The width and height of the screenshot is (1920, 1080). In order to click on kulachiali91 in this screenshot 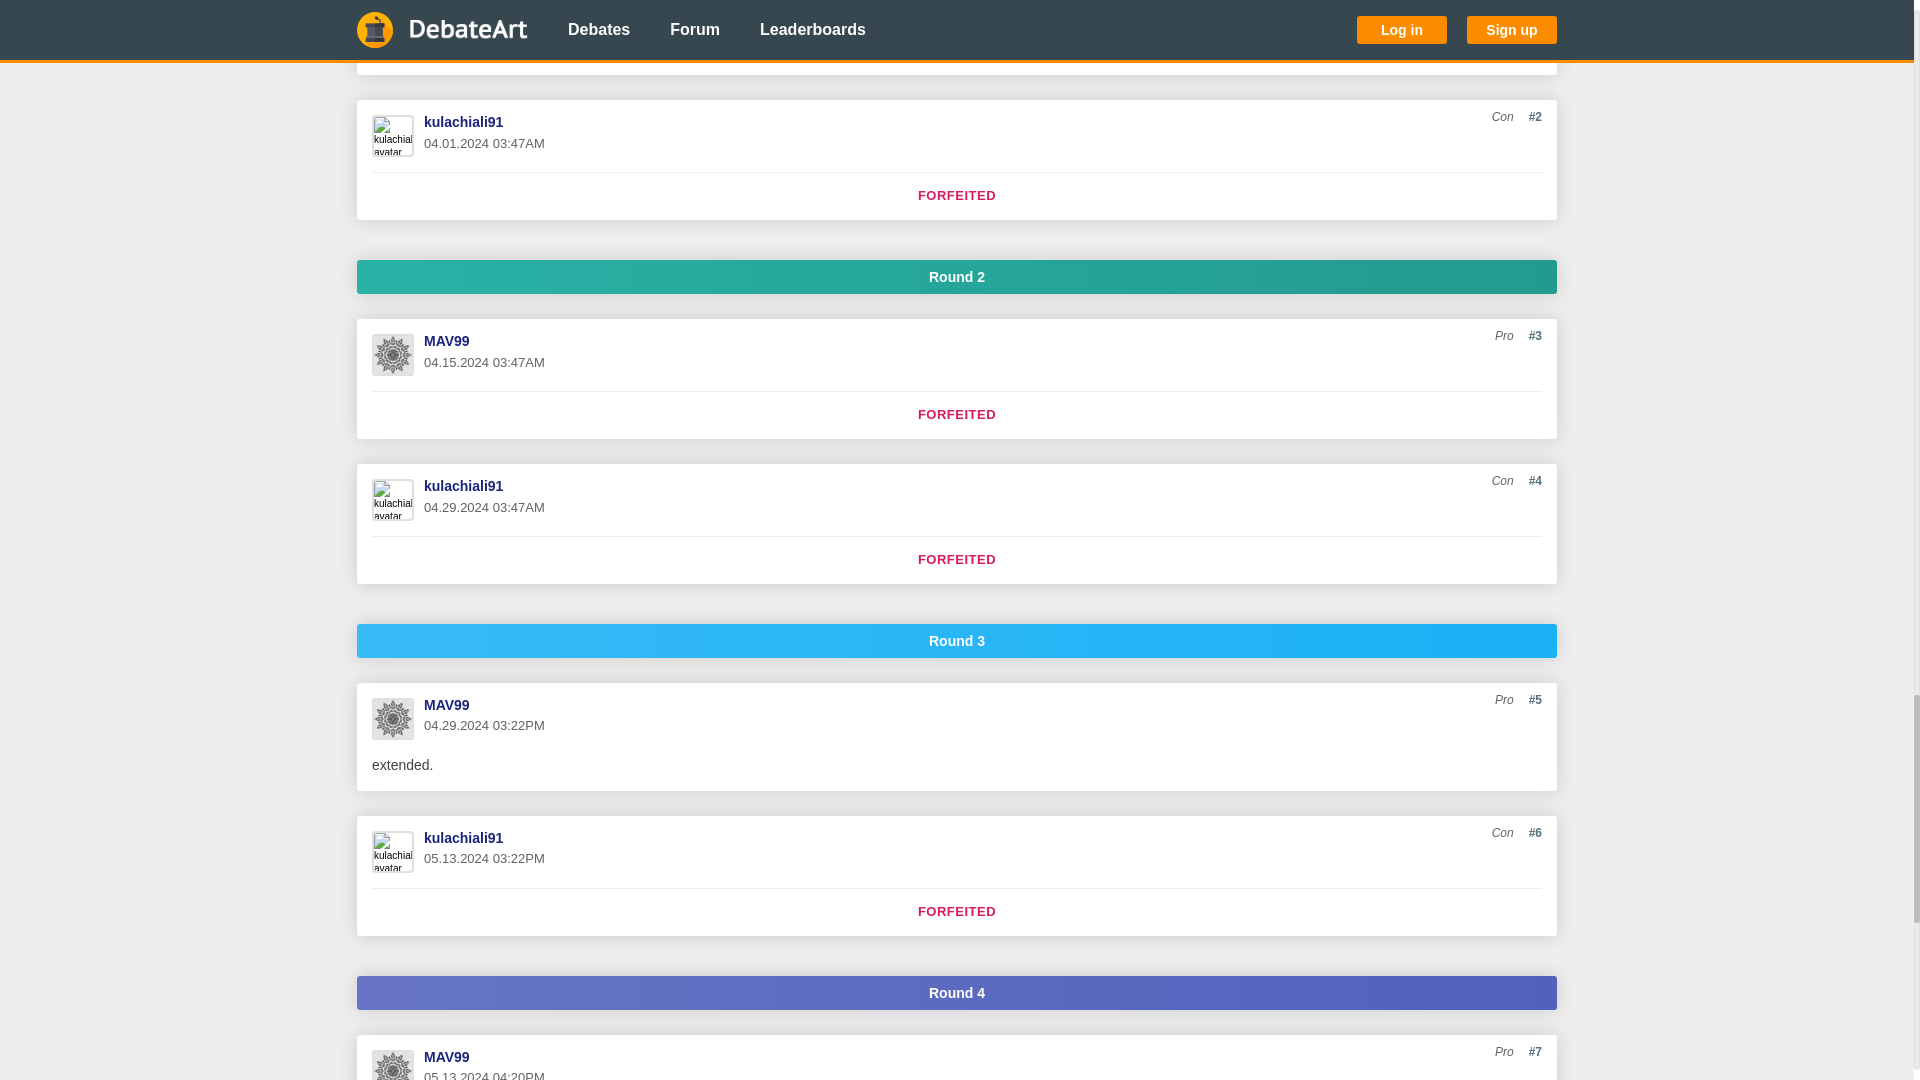, I will do `click(464, 122)`.